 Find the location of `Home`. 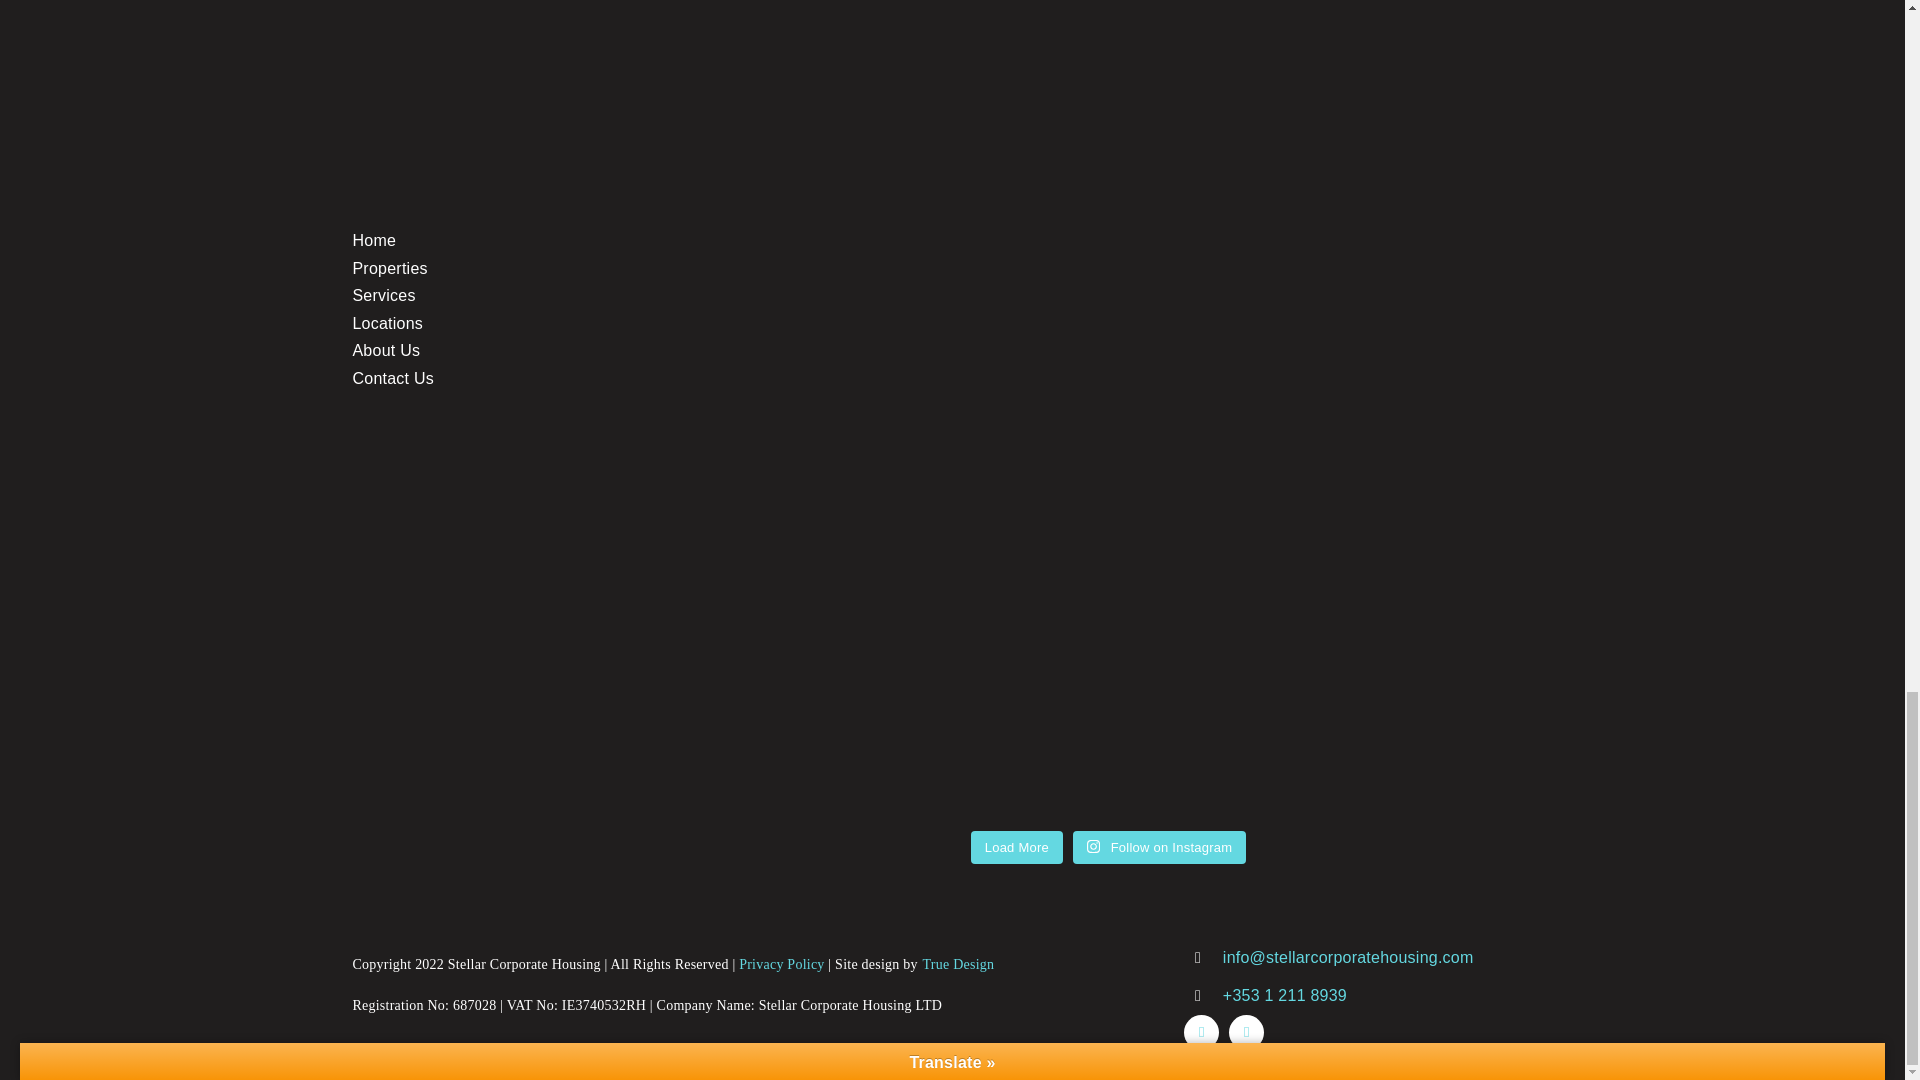

Home is located at coordinates (373, 240).